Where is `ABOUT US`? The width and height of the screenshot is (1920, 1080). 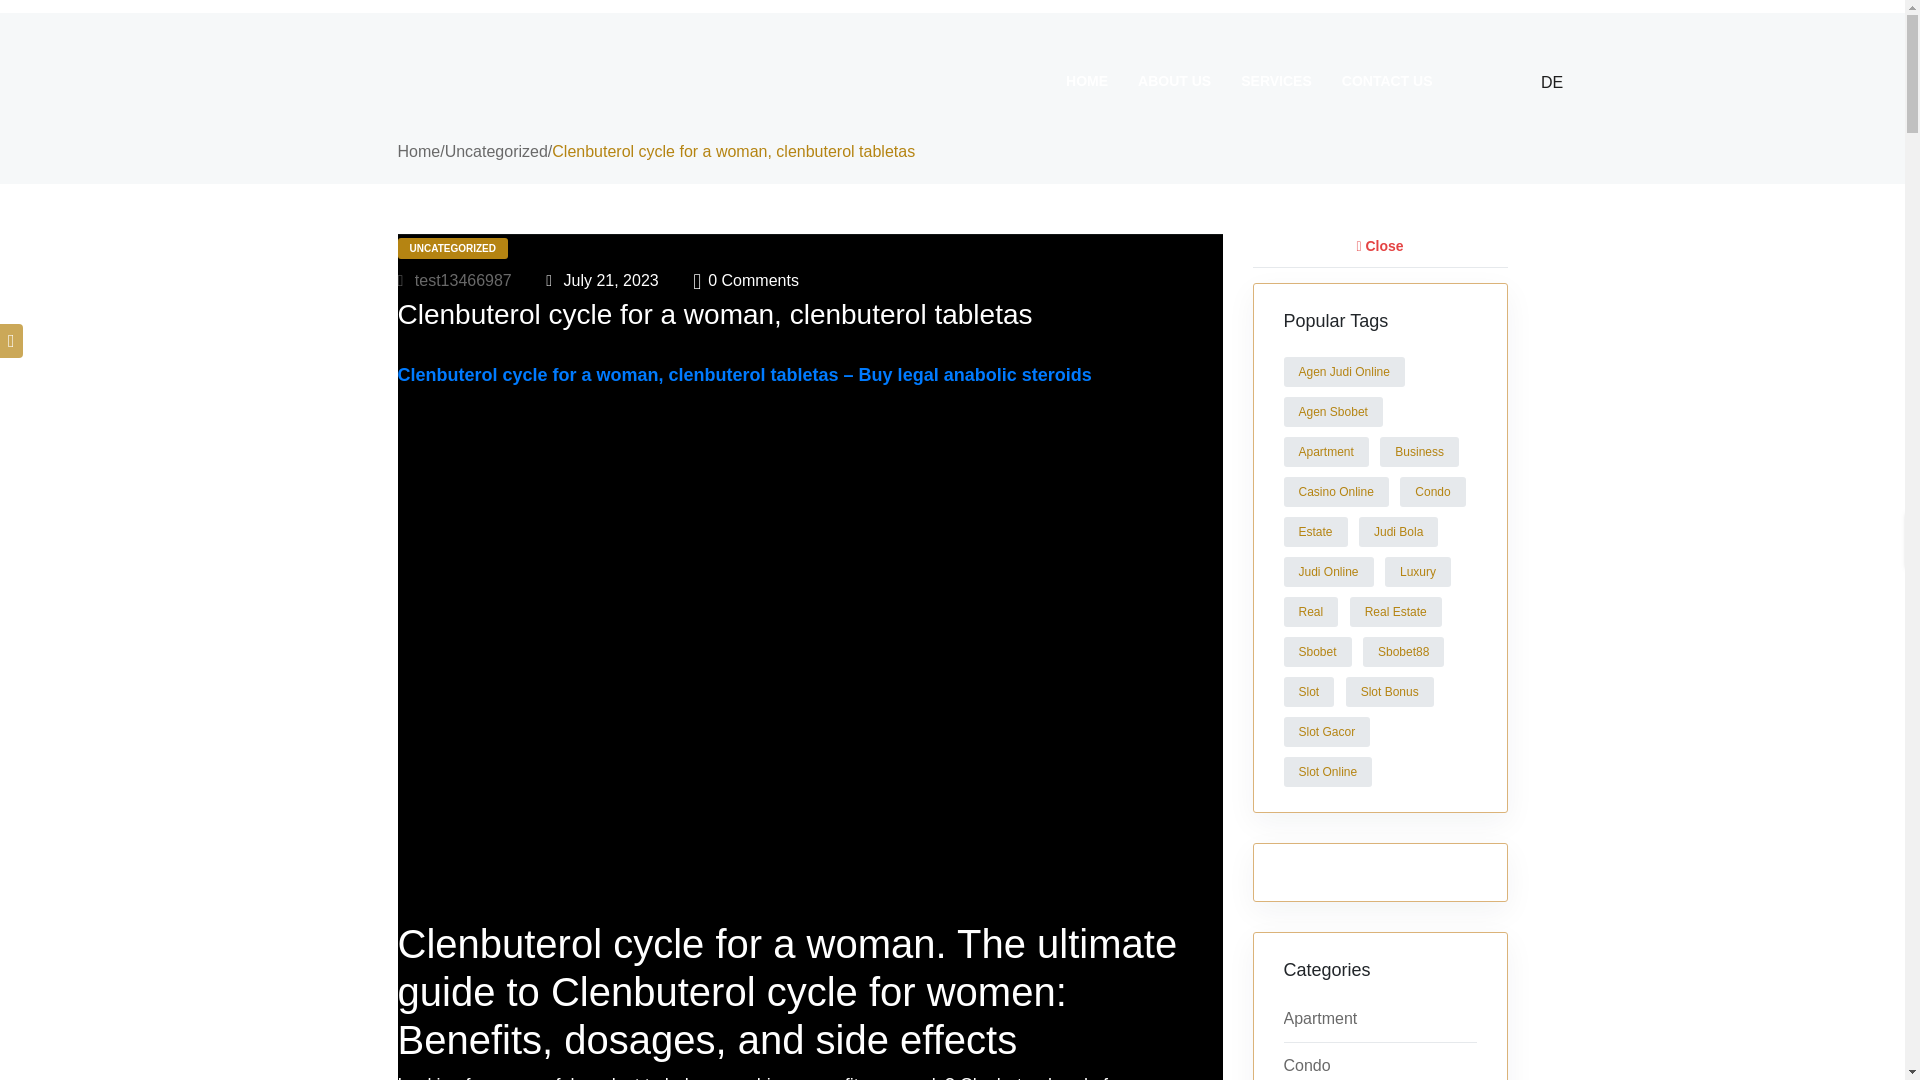
ABOUT US is located at coordinates (1174, 81).